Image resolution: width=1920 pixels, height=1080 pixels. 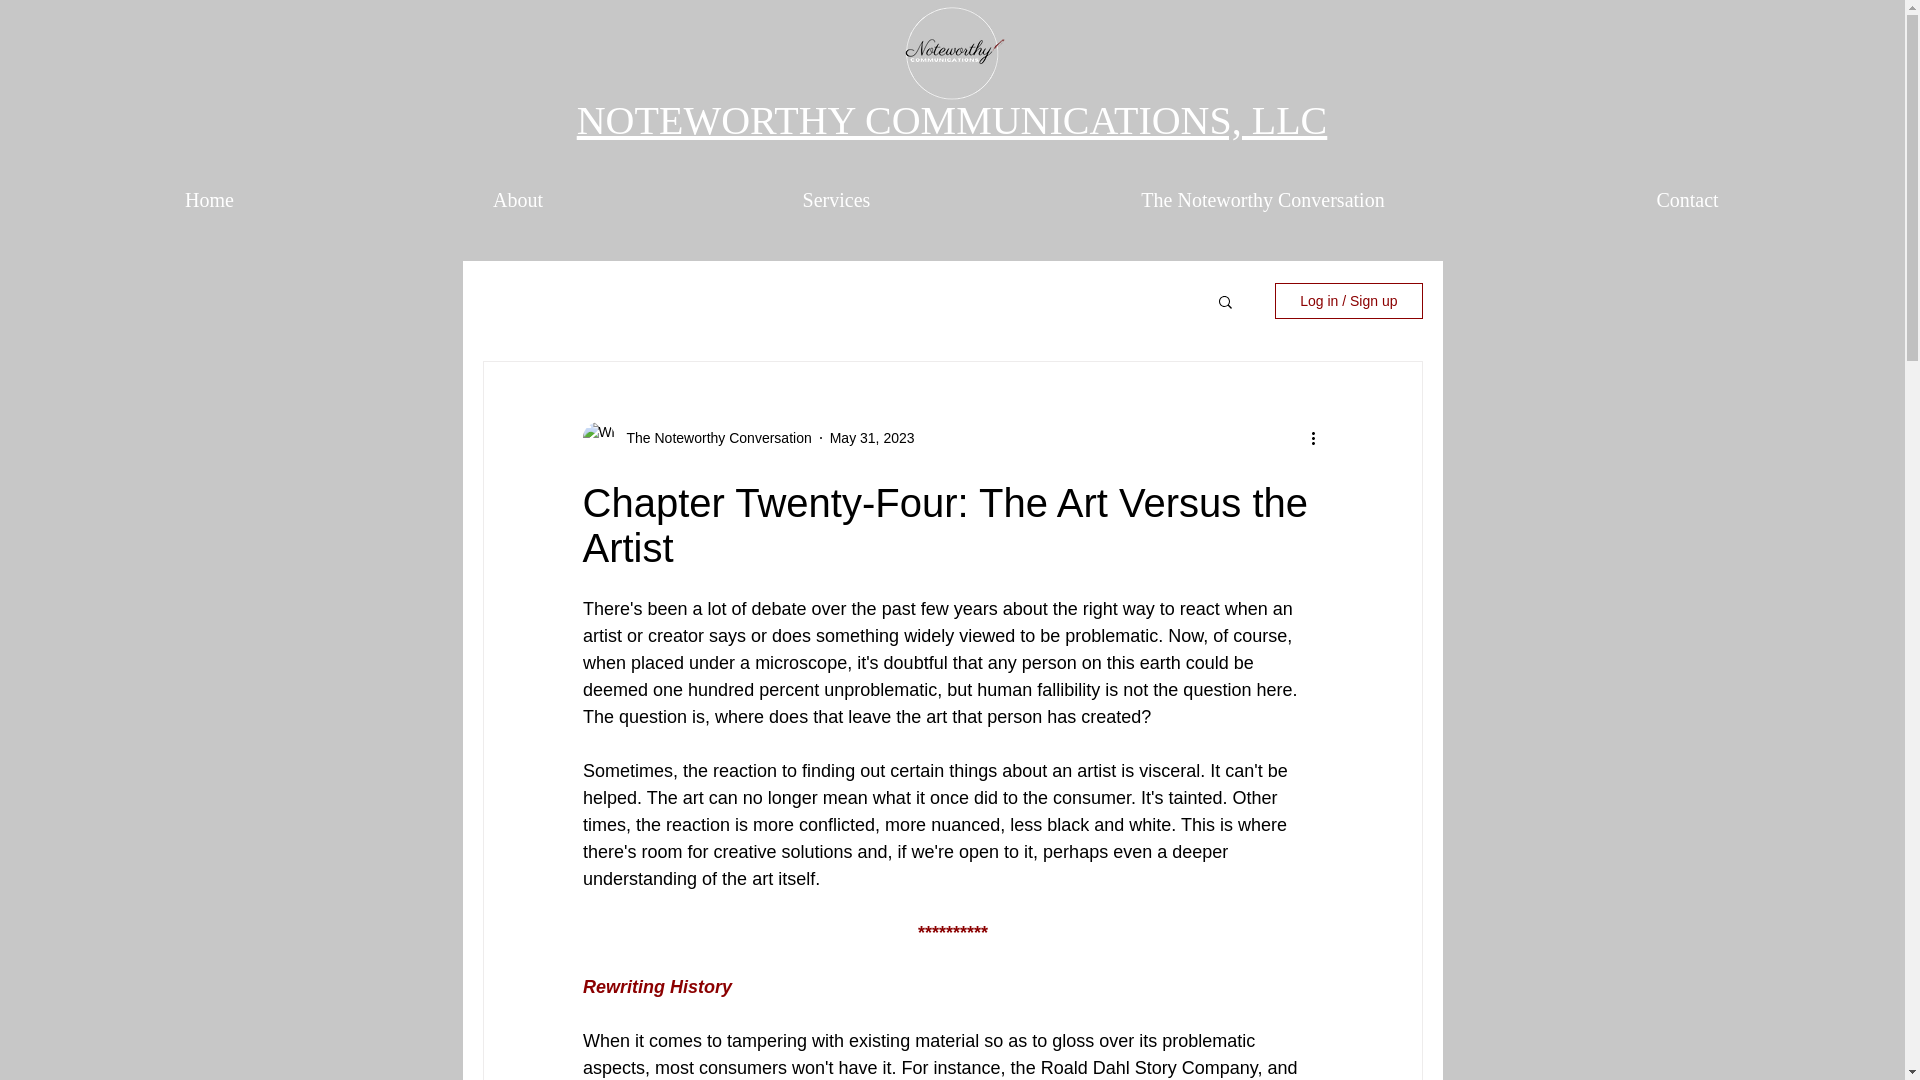 I want to click on Services, so click(x=836, y=199).